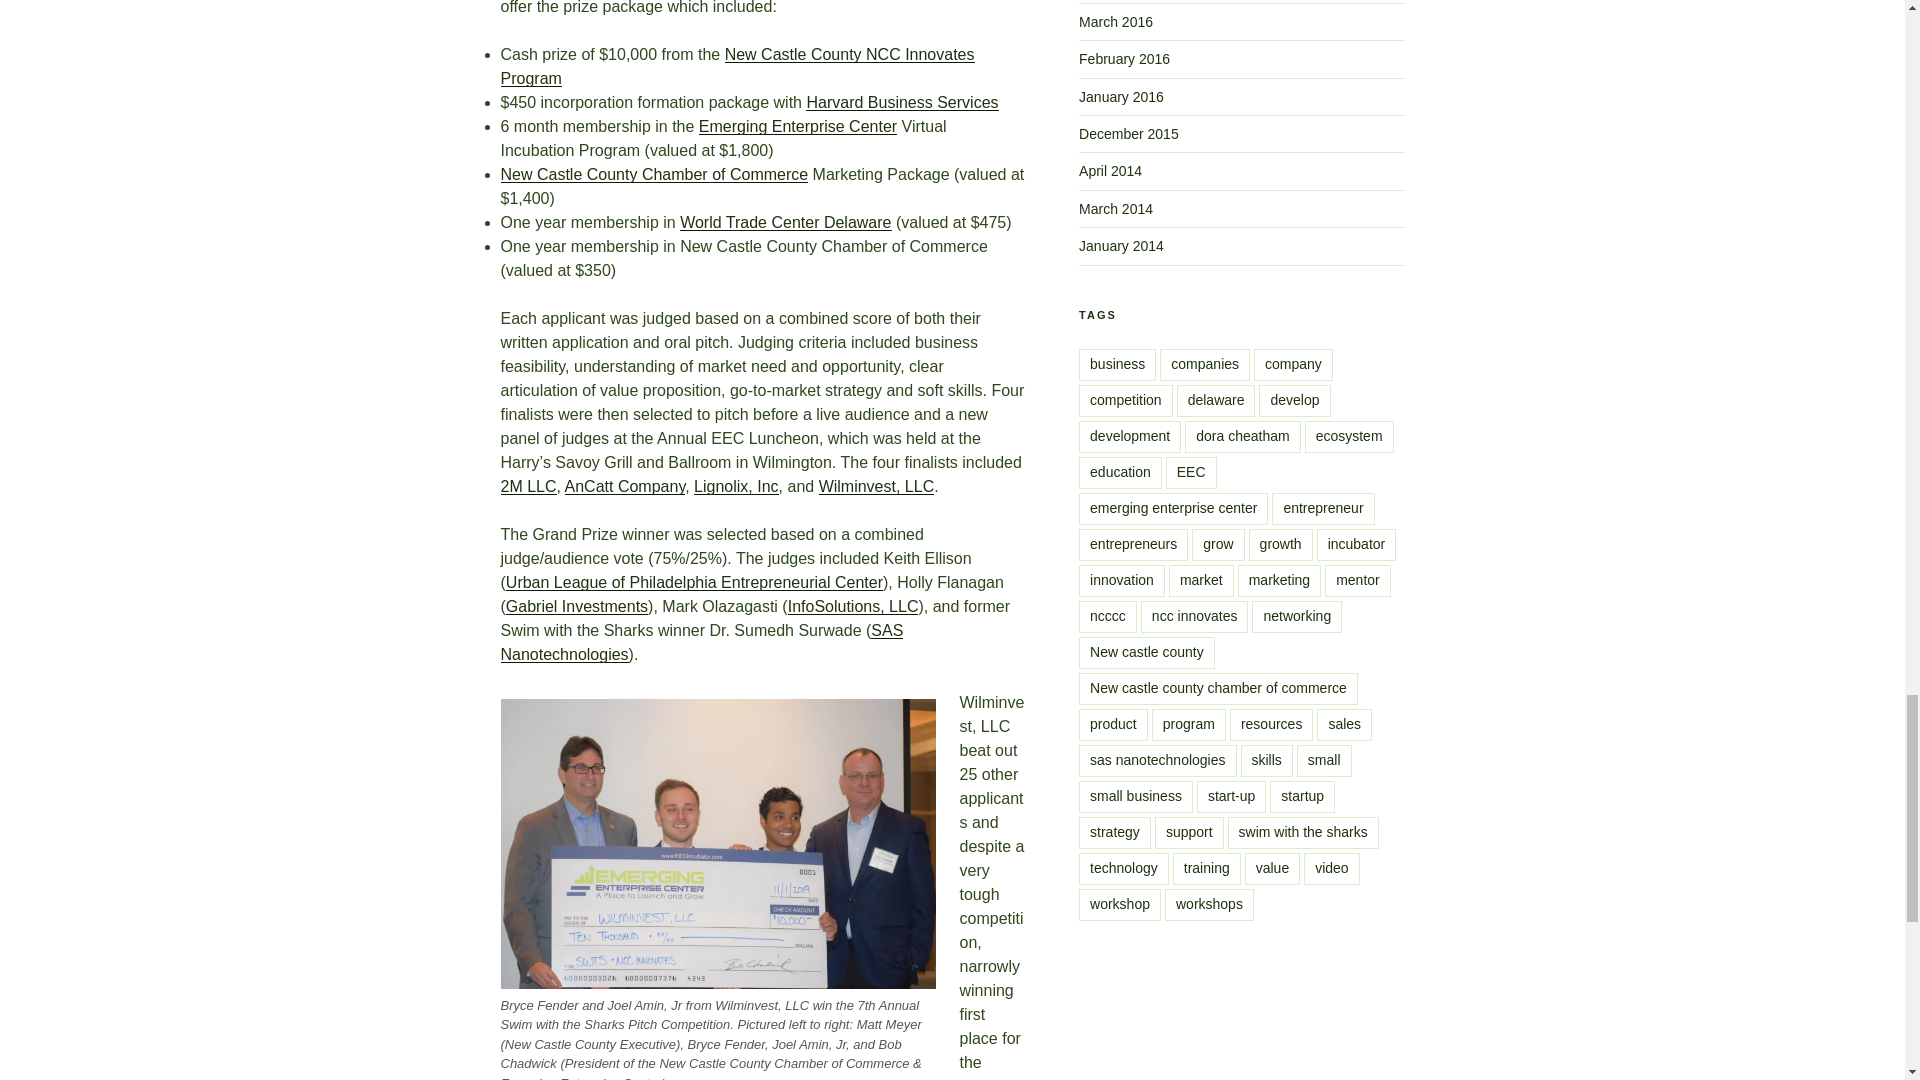 This screenshot has height=1080, width=1920. I want to click on Urban League of Philadelphia Entrepreneurial Center, so click(694, 582).